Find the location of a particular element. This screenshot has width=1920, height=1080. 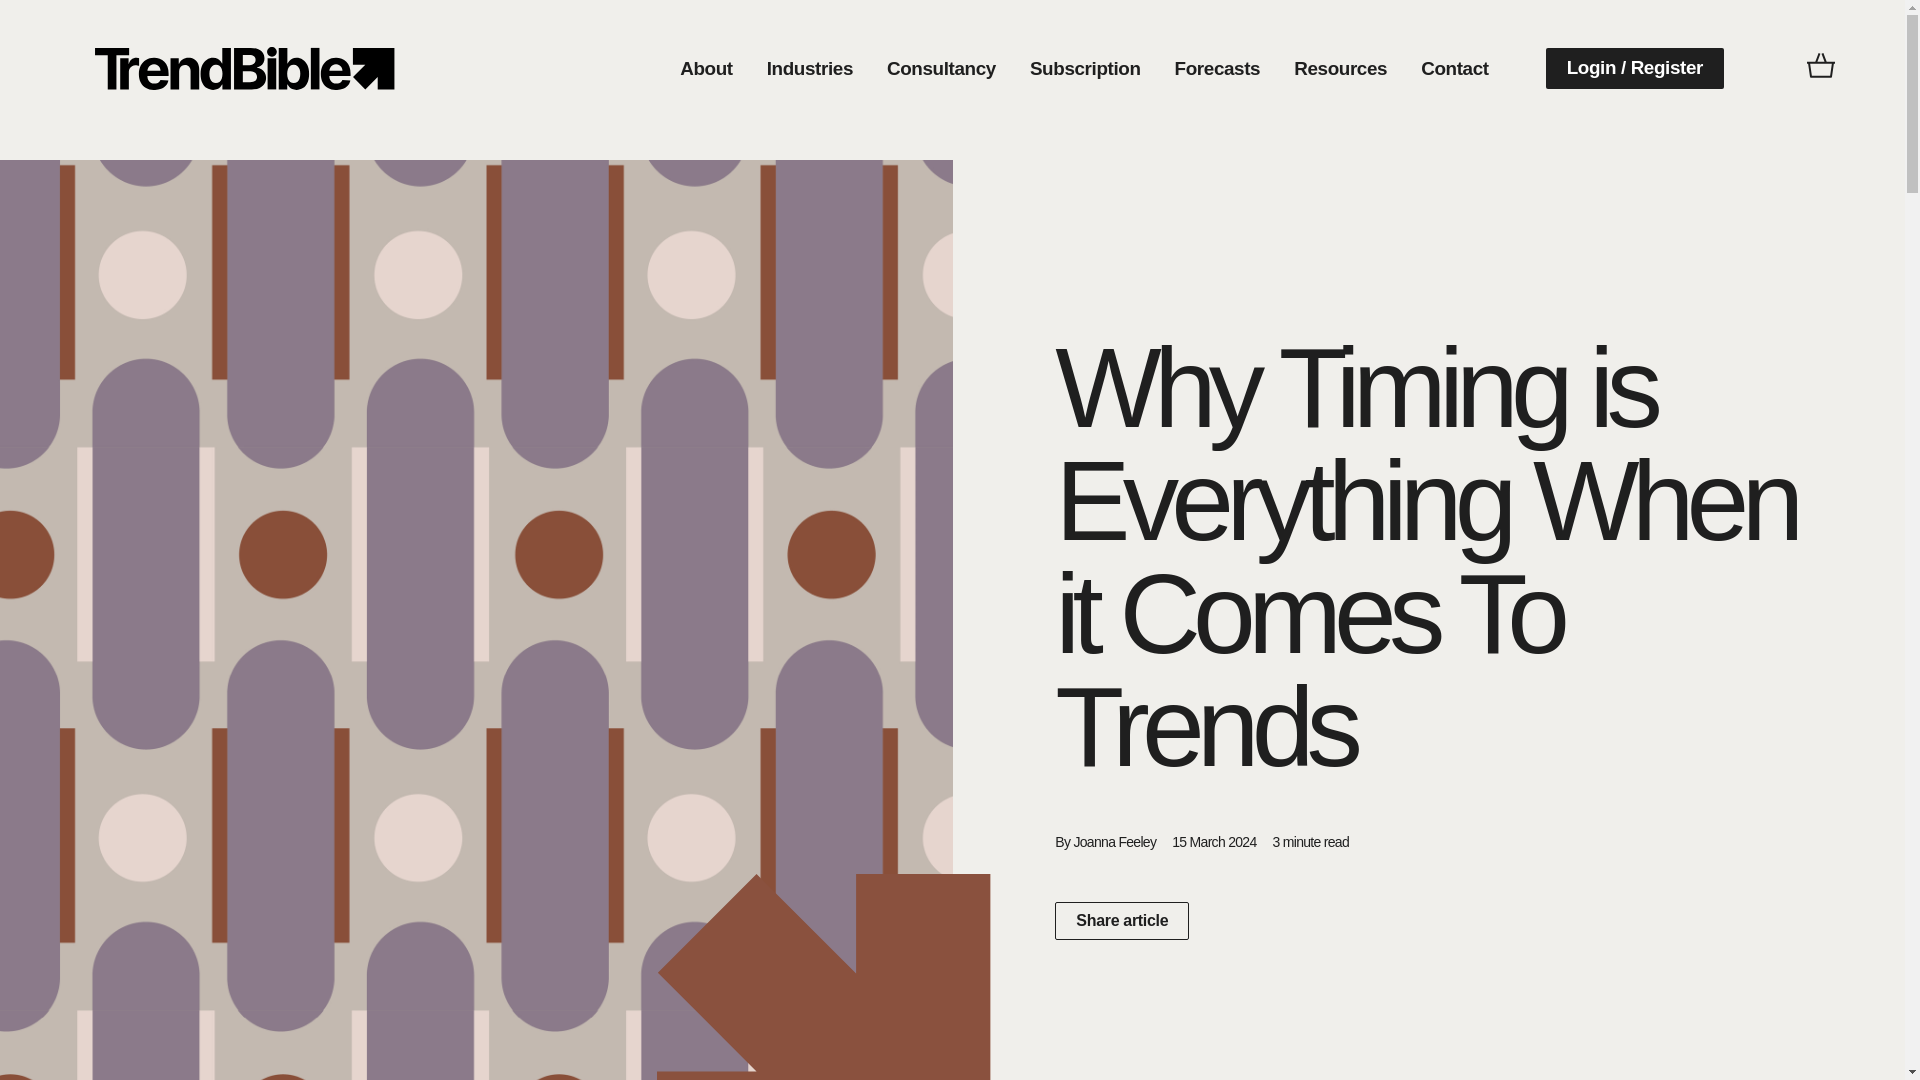

Consultancy is located at coordinates (941, 68).